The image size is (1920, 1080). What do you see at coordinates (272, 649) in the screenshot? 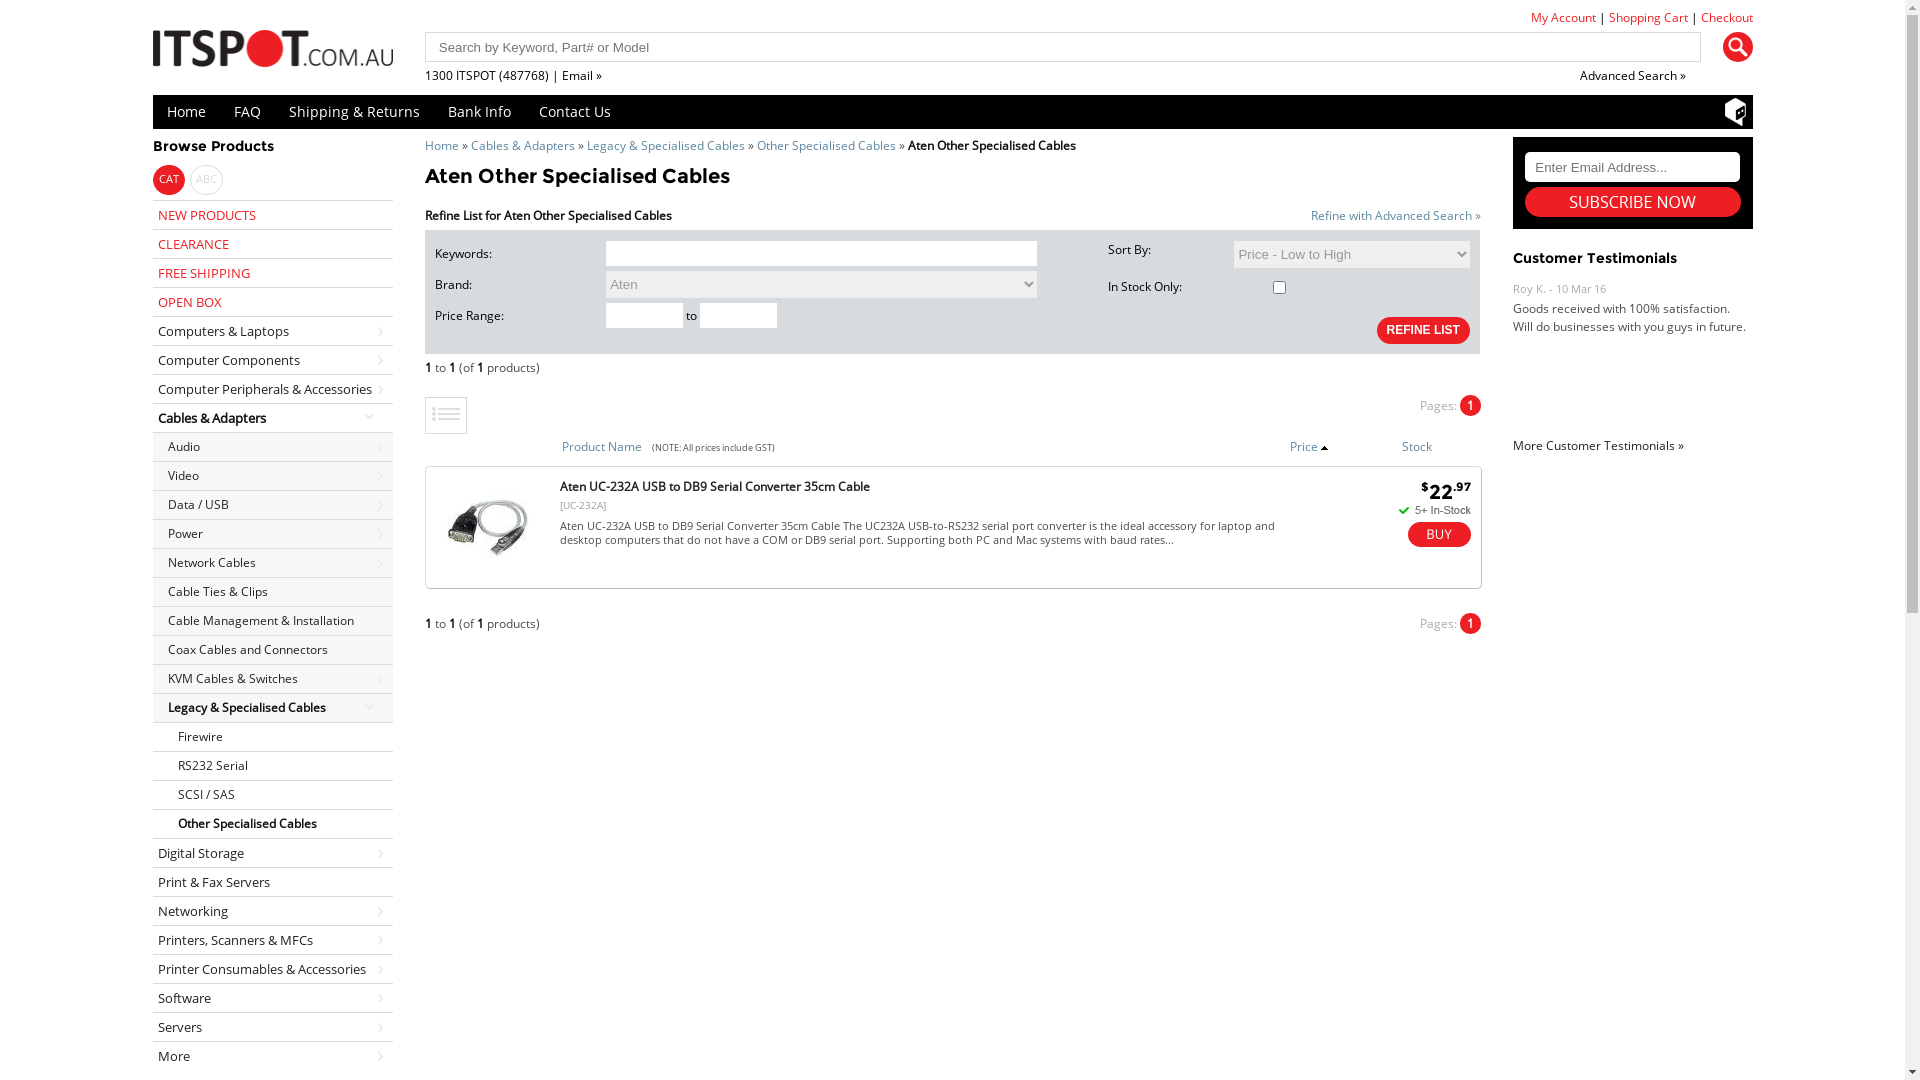
I see `Coax Cables and Connectors` at bounding box center [272, 649].